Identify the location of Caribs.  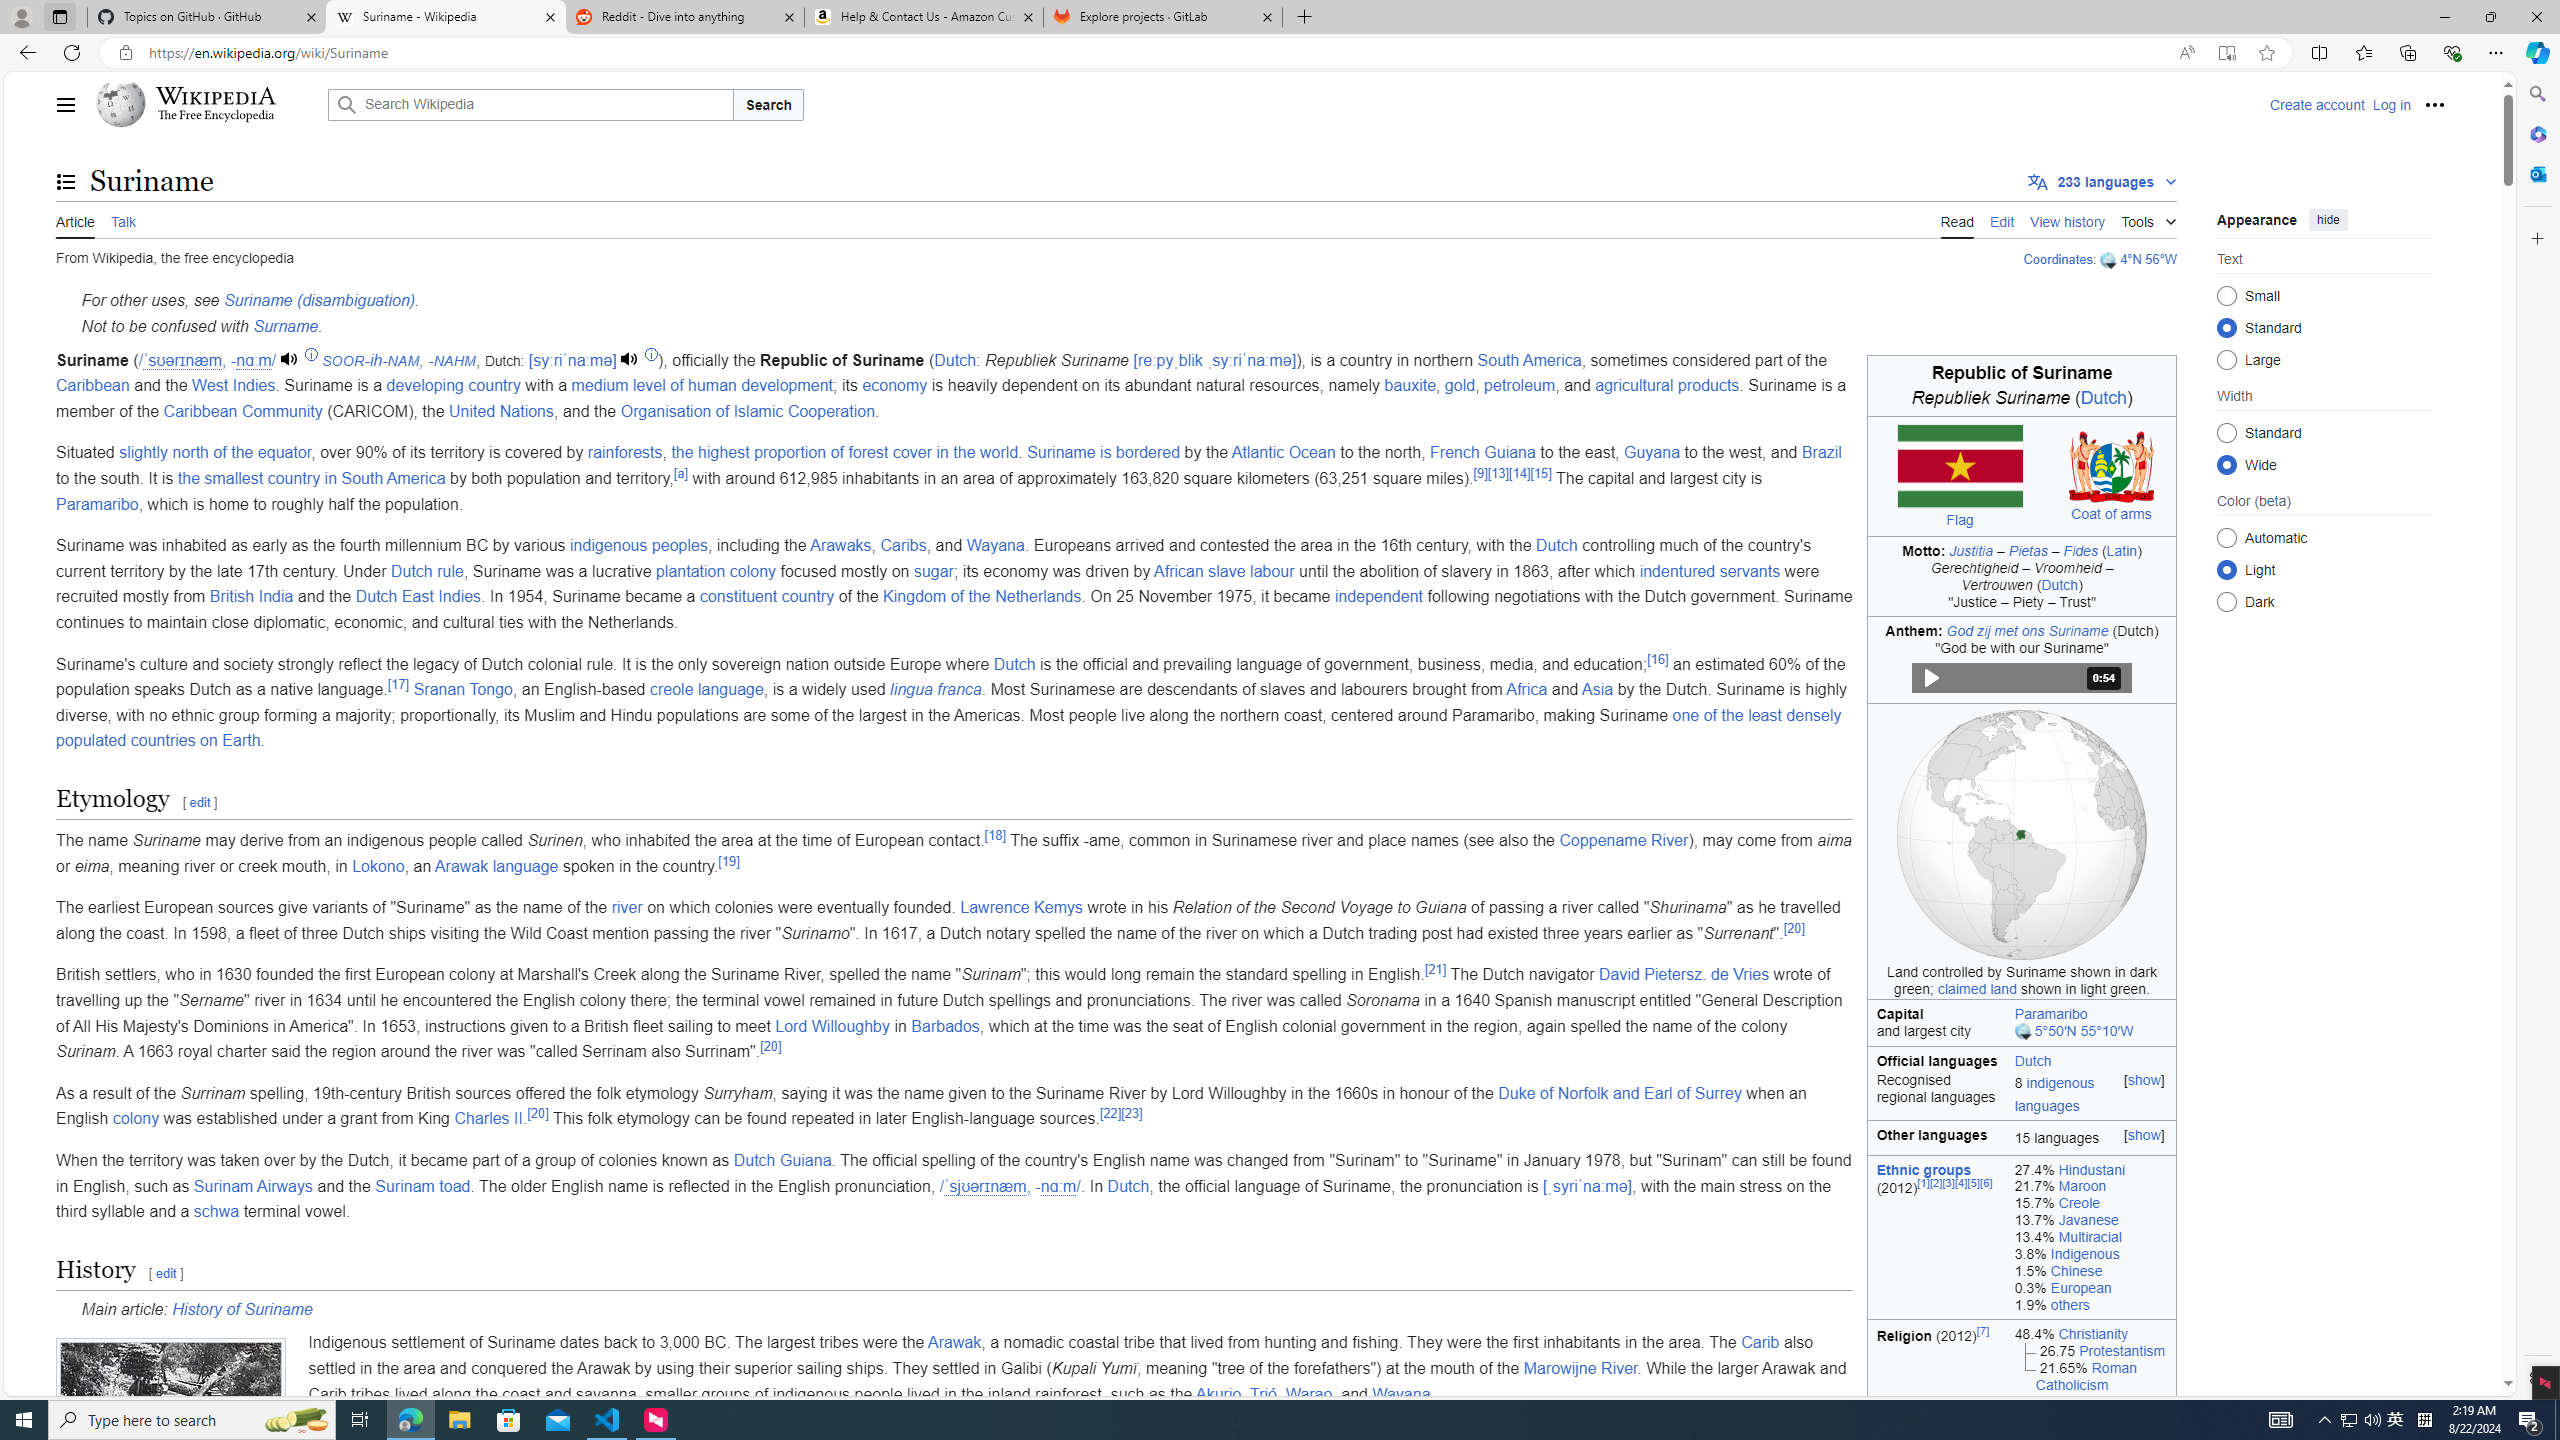
(903, 546).